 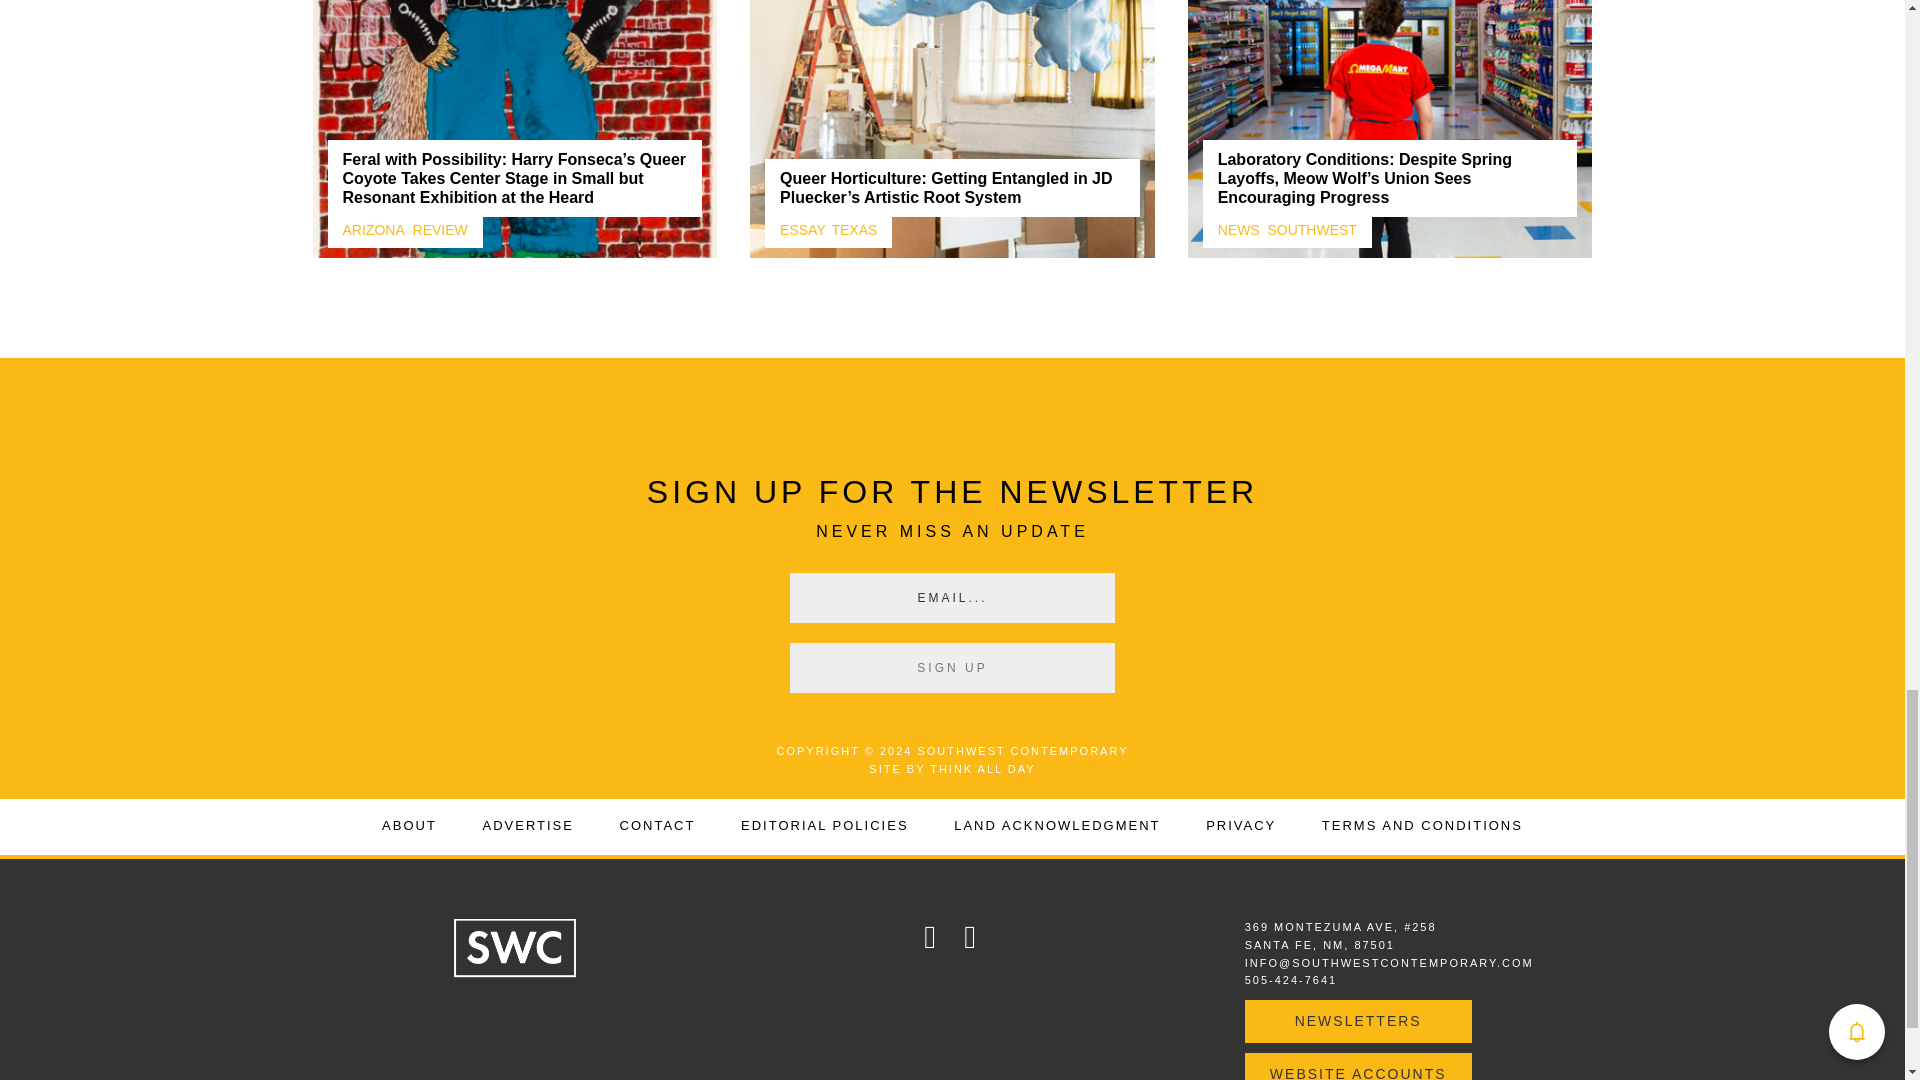 I want to click on Sign Up, so click(x=952, y=668).